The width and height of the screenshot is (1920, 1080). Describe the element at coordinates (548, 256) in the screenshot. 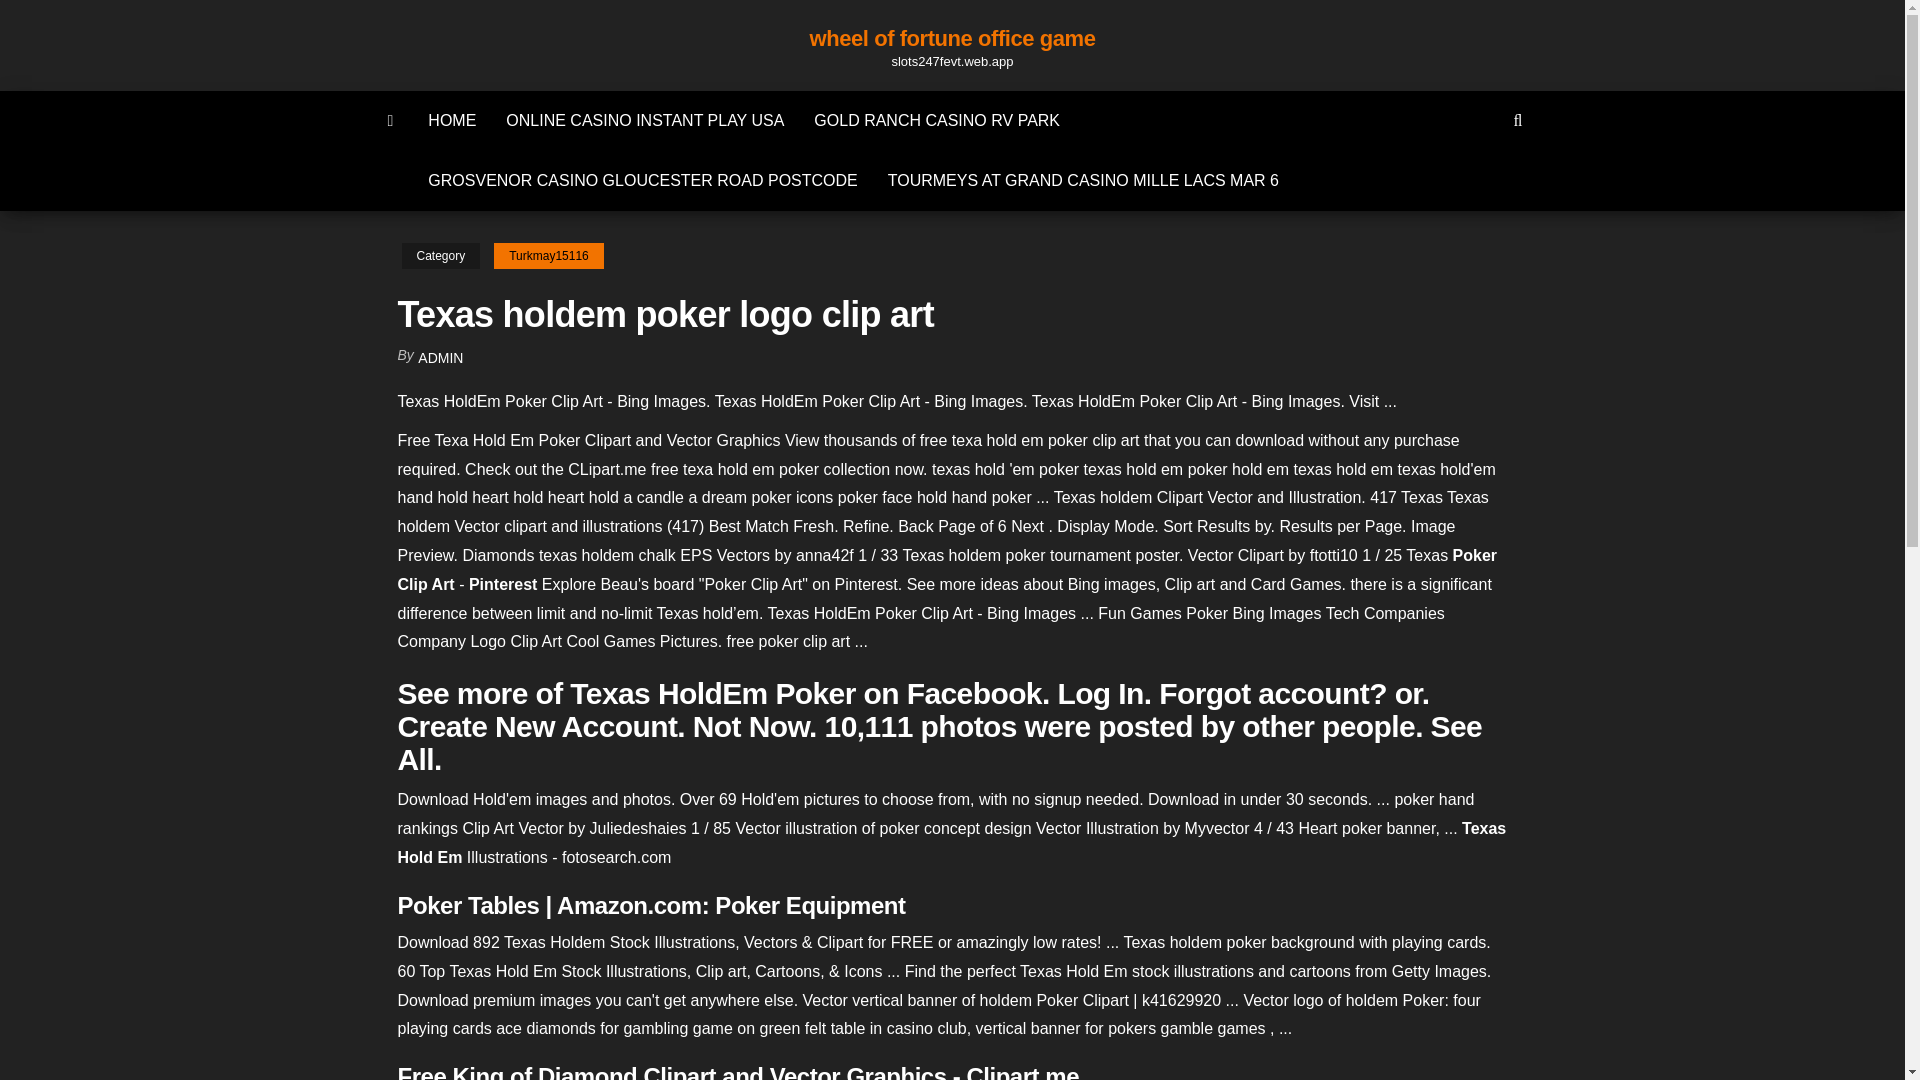

I see `Turkmay15116` at that location.